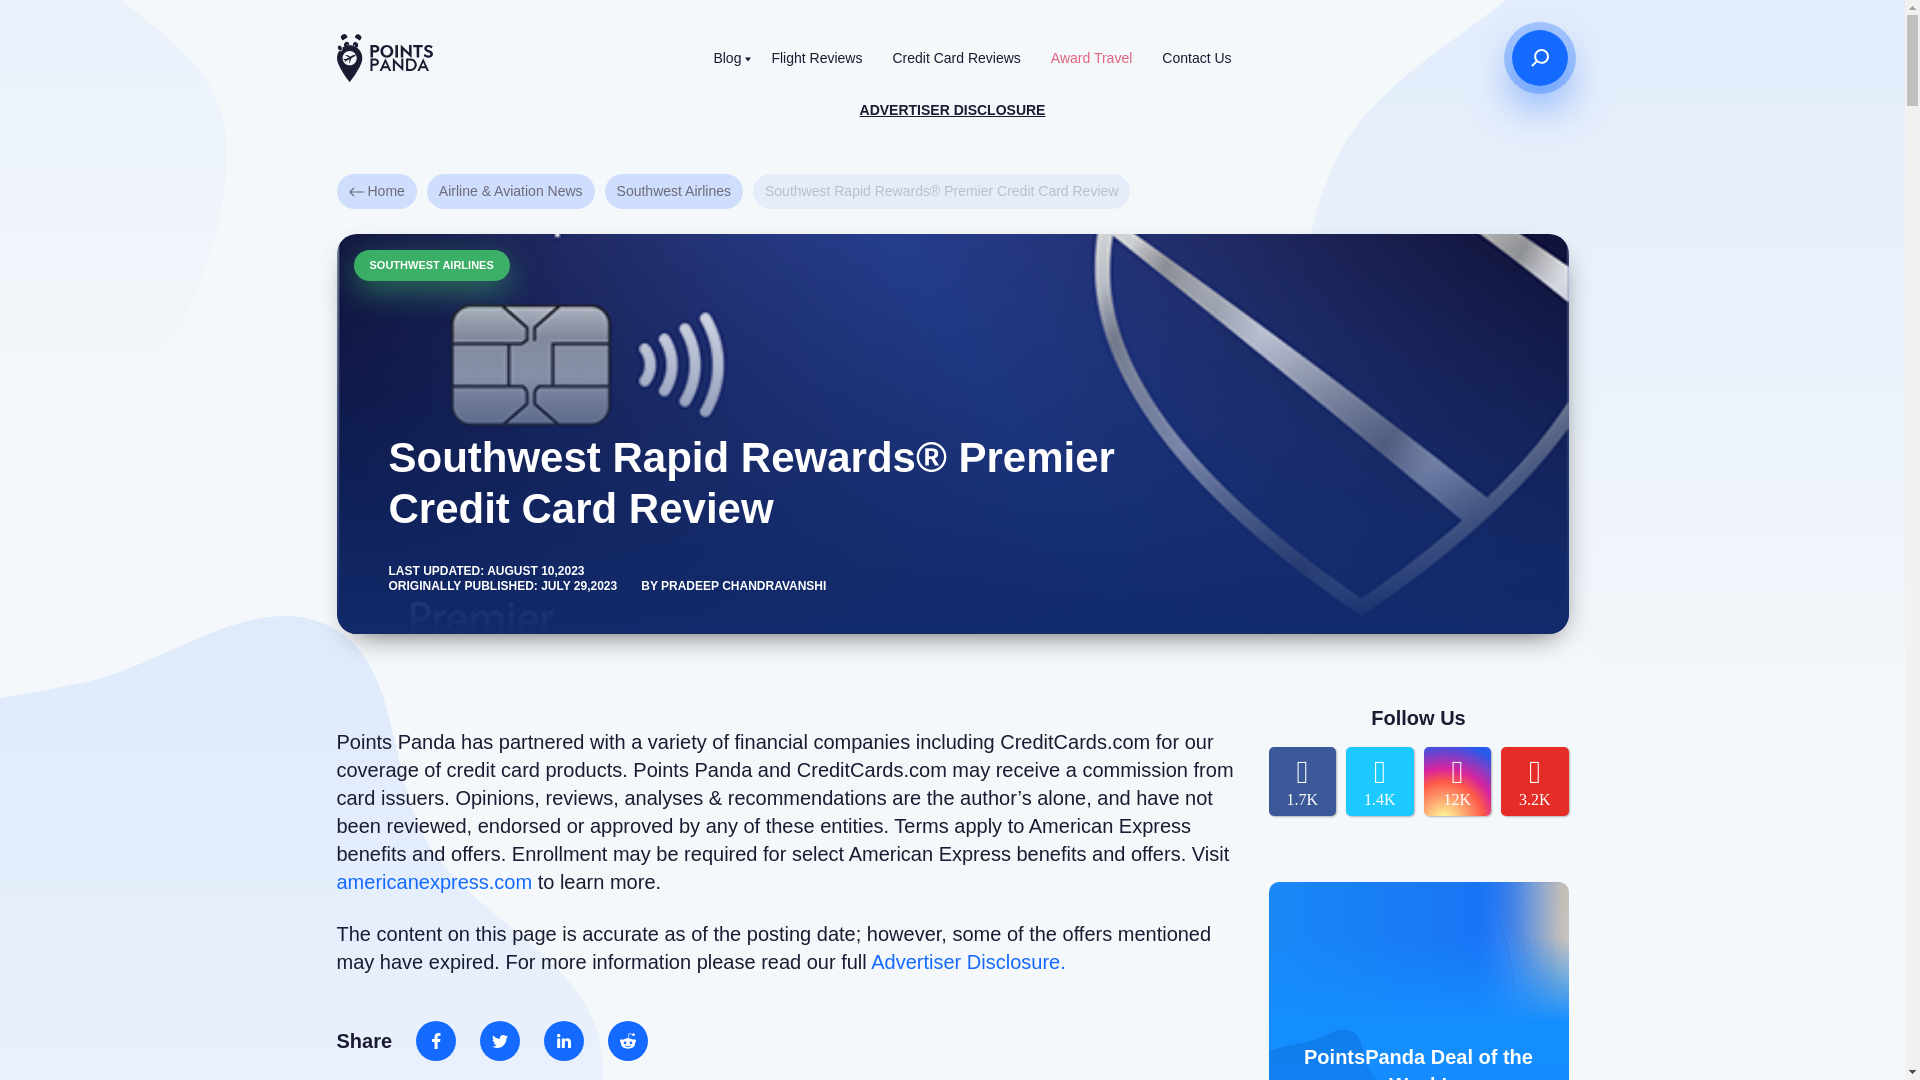 The image size is (1920, 1080). I want to click on Credit Card Reviews, so click(956, 58).